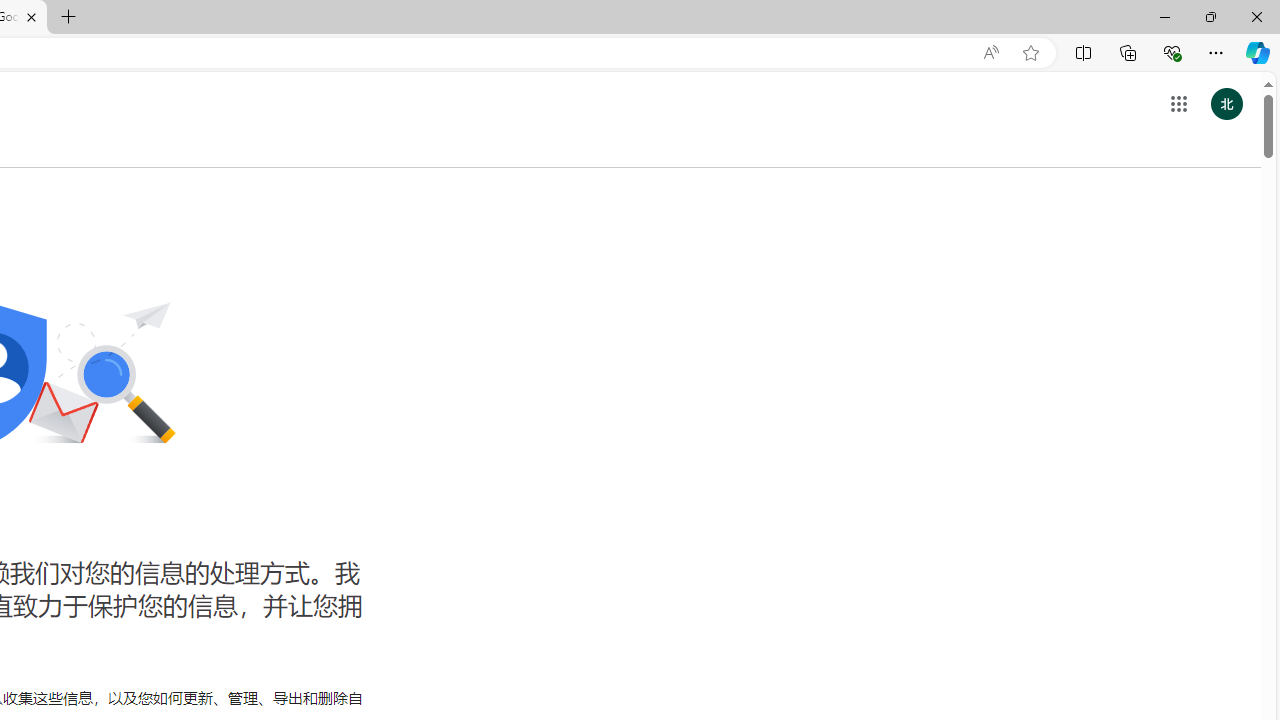 Image resolution: width=1280 pixels, height=720 pixels. I want to click on Split screen, so click(1083, 52).